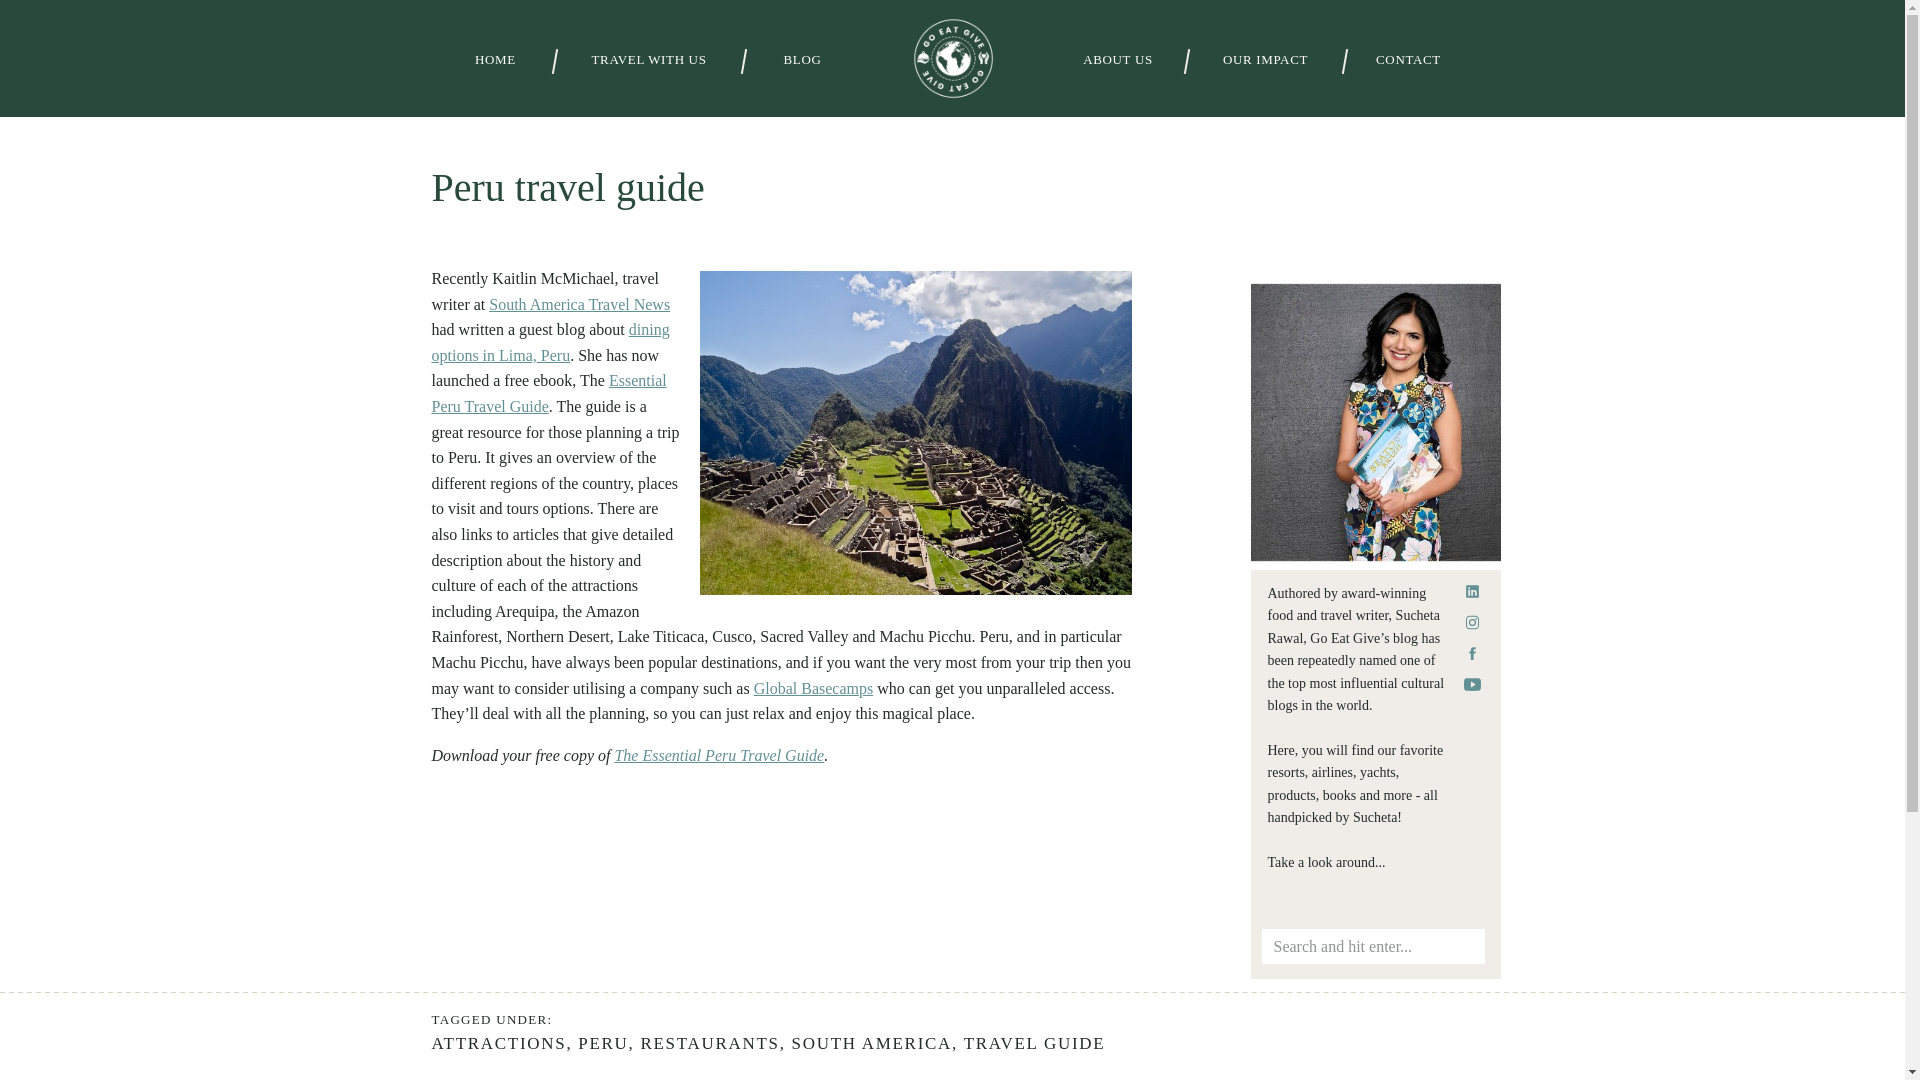  What do you see at coordinates (648, 61) in the screenshot?
I see `TRAVEL WITH US` at bounding box center [648, 61].